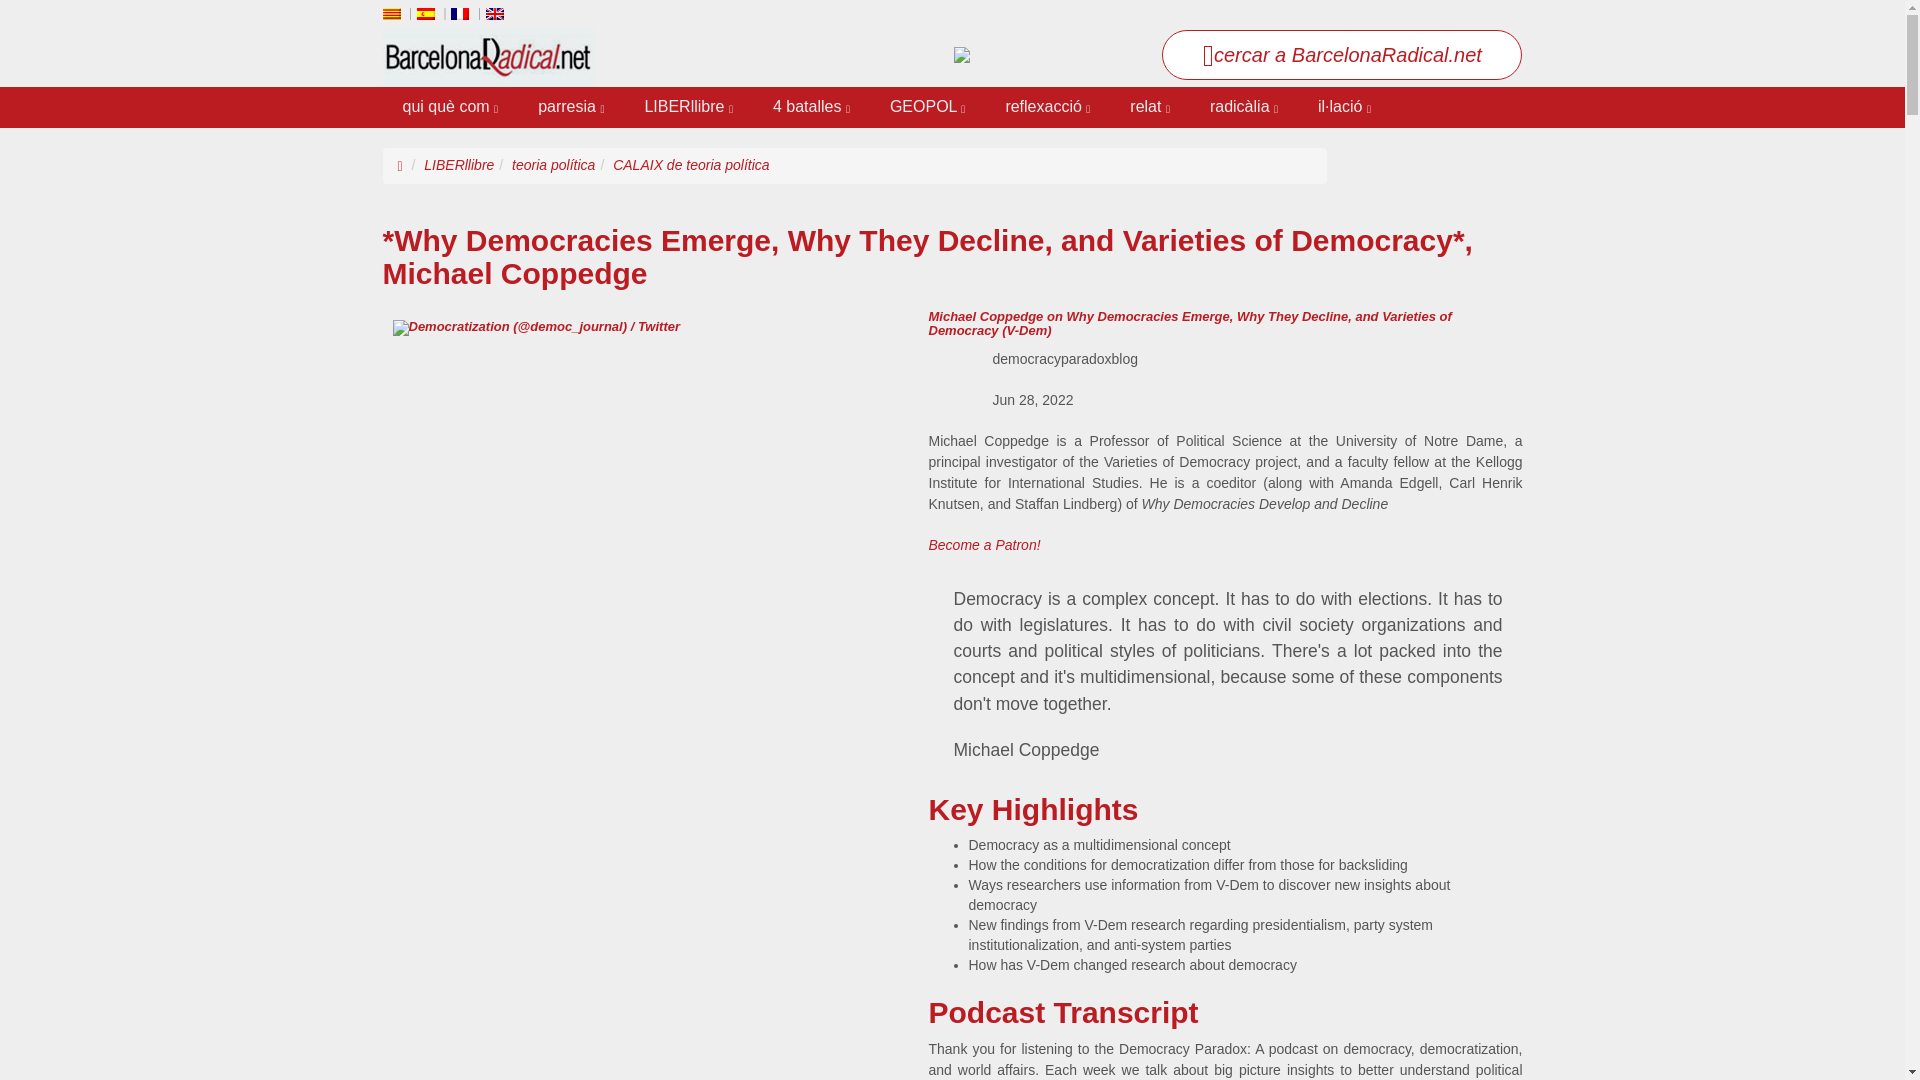 This screenshot has height=1080, width=1920. What do you see at coordinates (1342, 54) in the screenshot?
I see `cercar a BarcelonaRadical.net` at bounding box center [1342, 54].